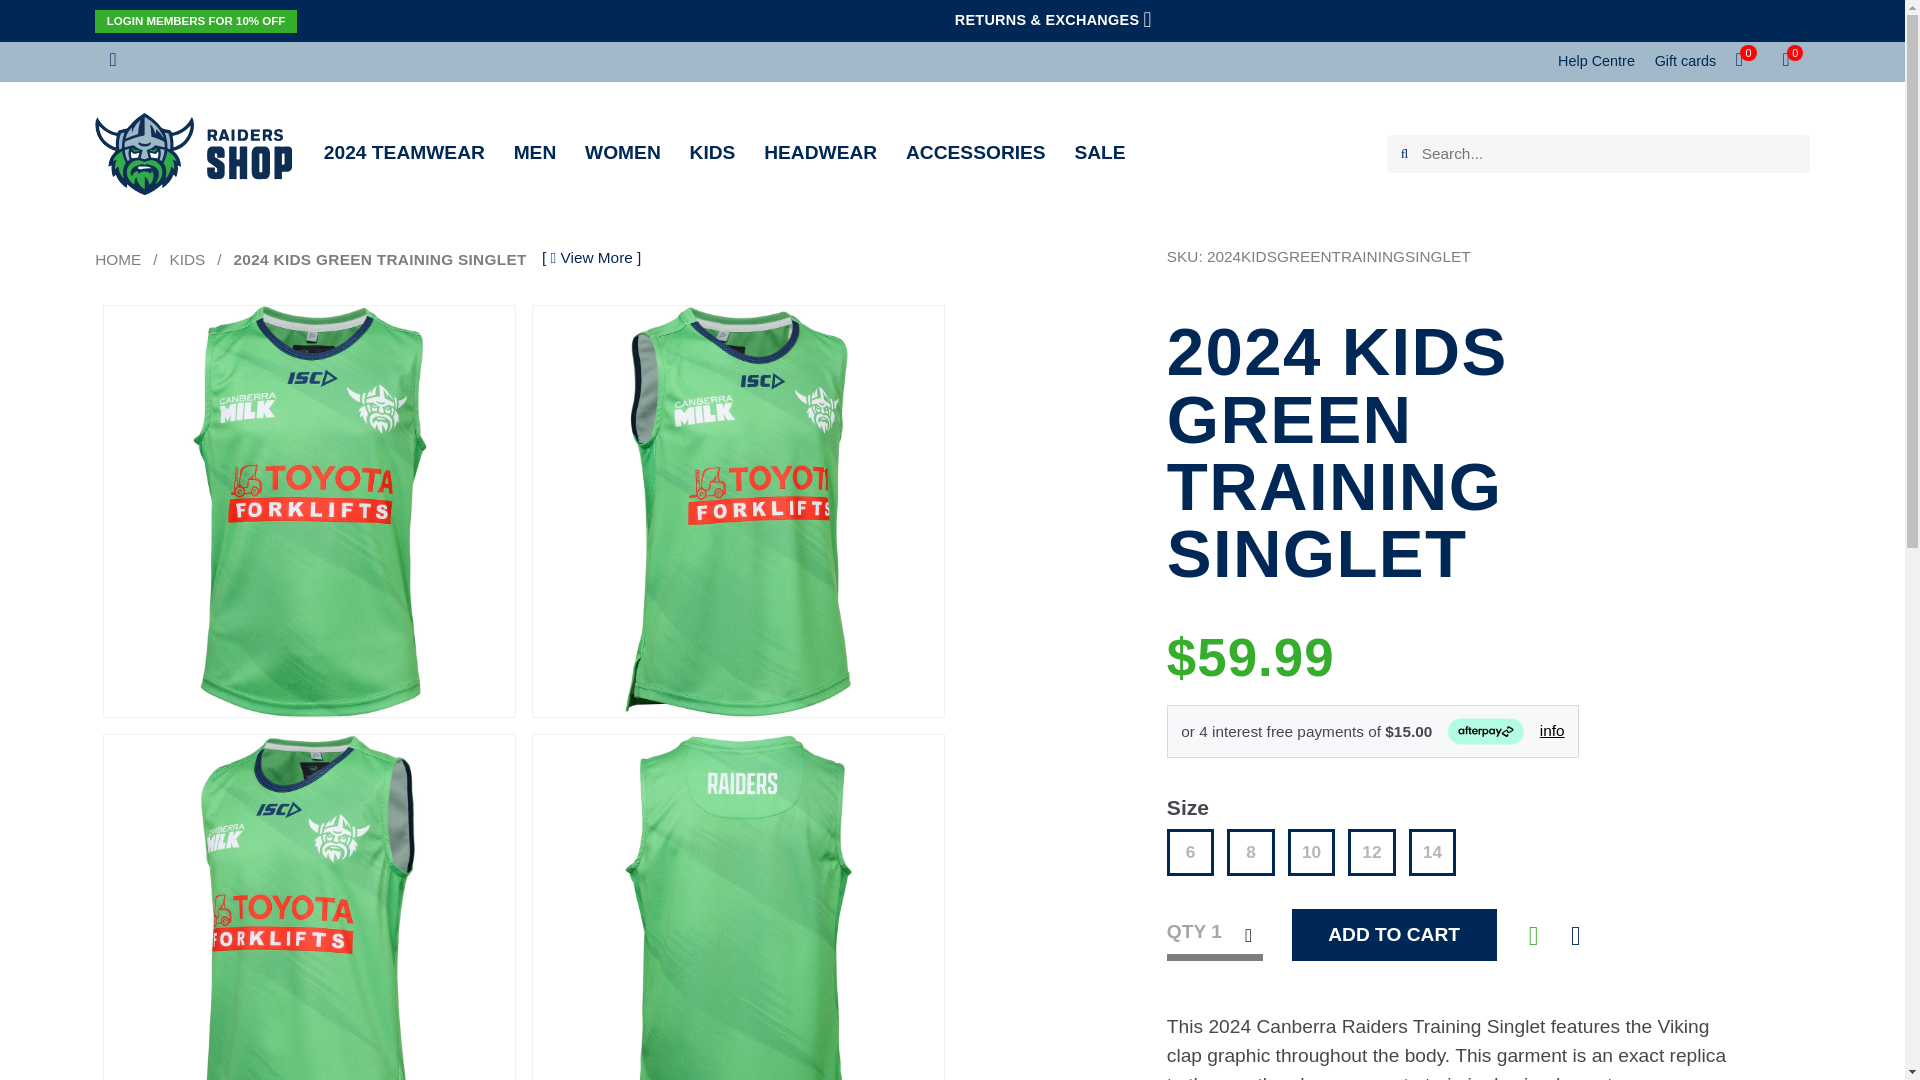 The width and height of the screenshot is (1920, 1080). I want to click on KIDS, so click(712, 152).